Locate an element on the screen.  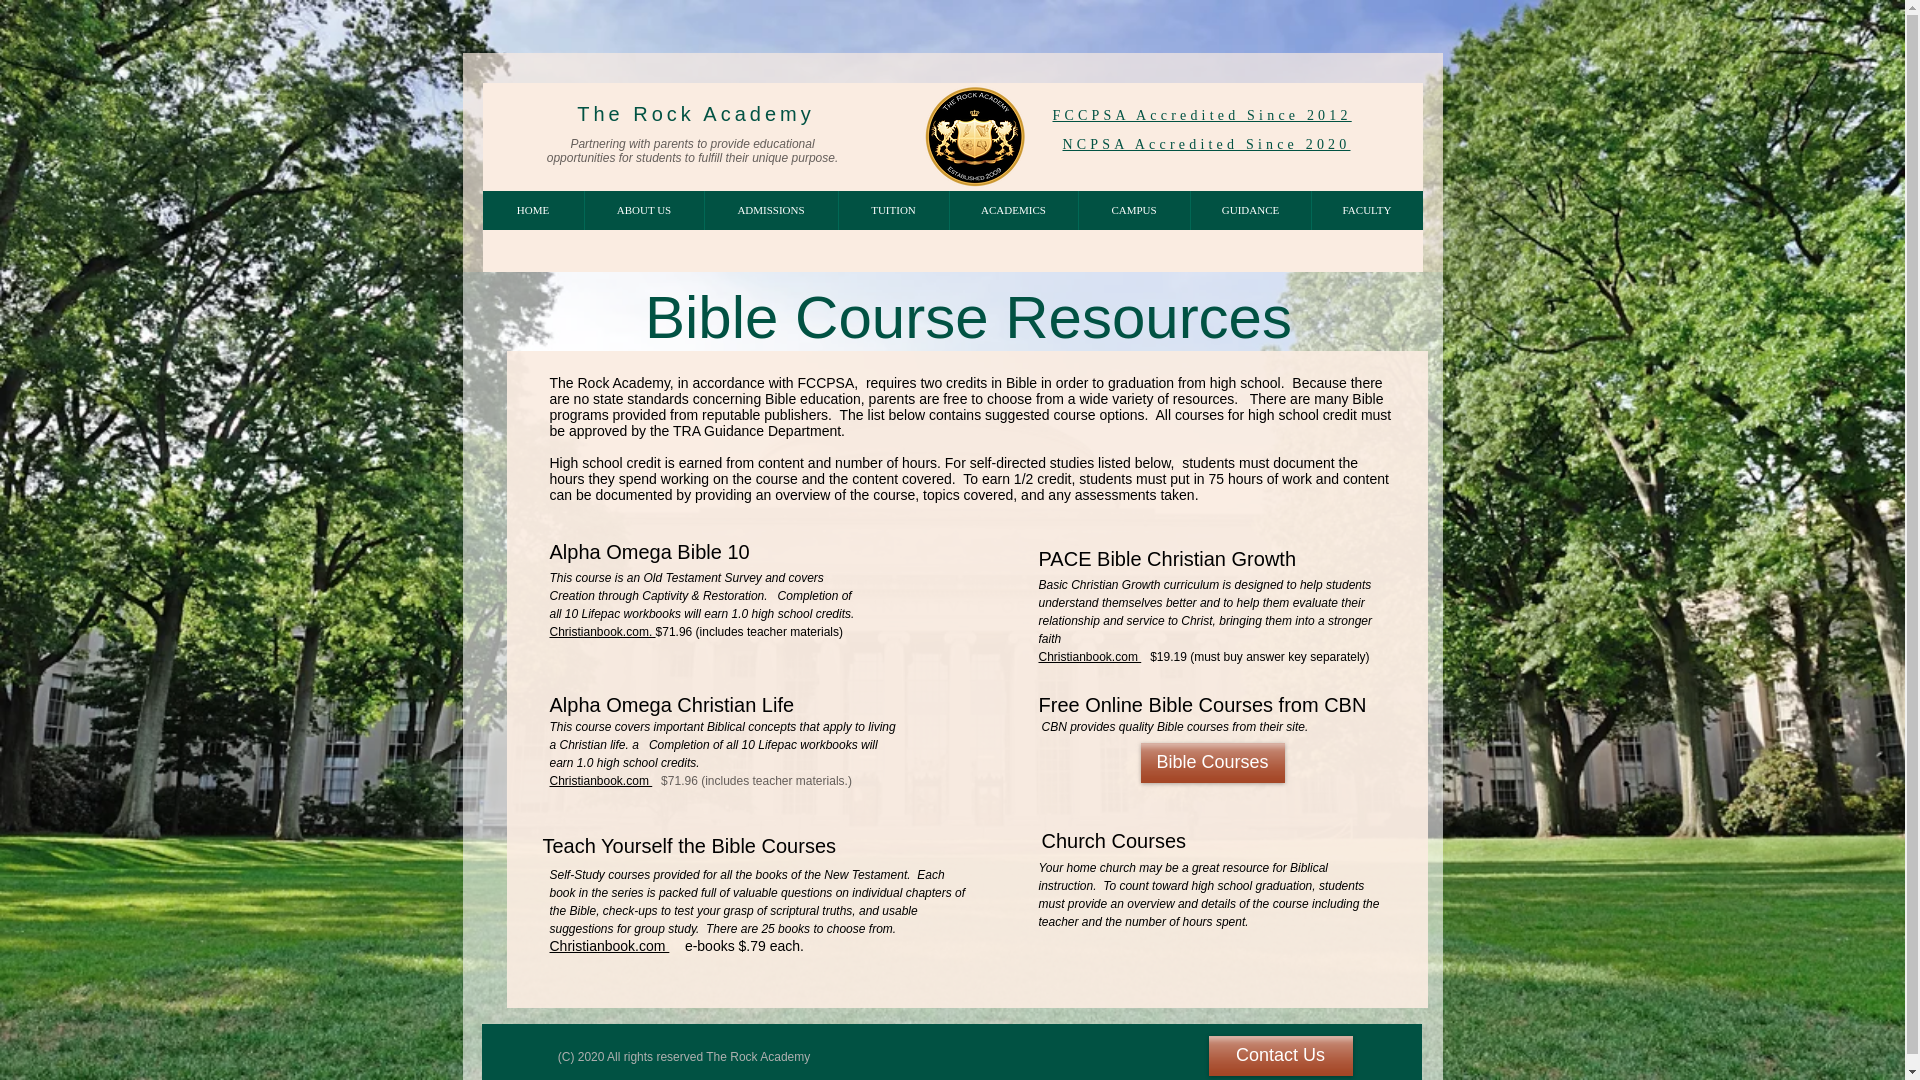
FCCPSA Accredited Since 2012 is located at coordinates (1202, 116).